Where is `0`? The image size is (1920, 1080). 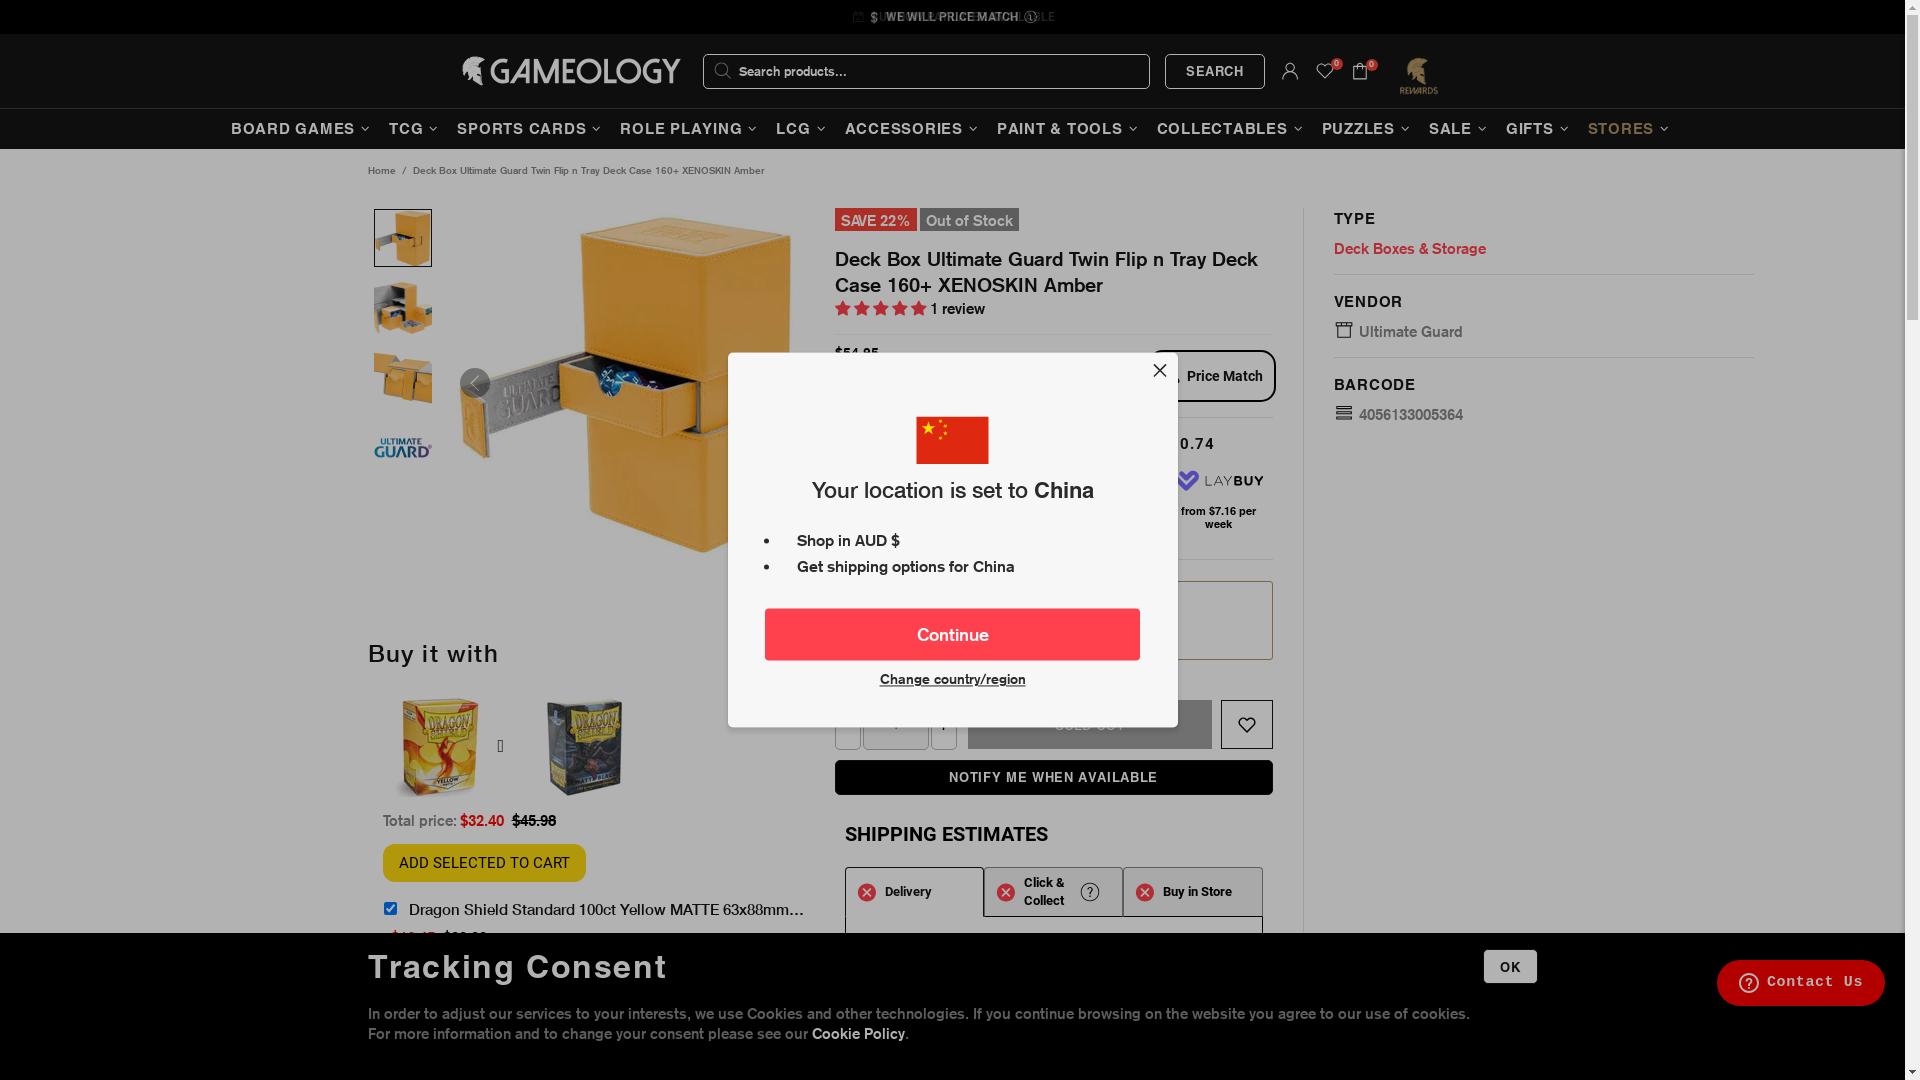 0 is located at coordinates (1325, 71).